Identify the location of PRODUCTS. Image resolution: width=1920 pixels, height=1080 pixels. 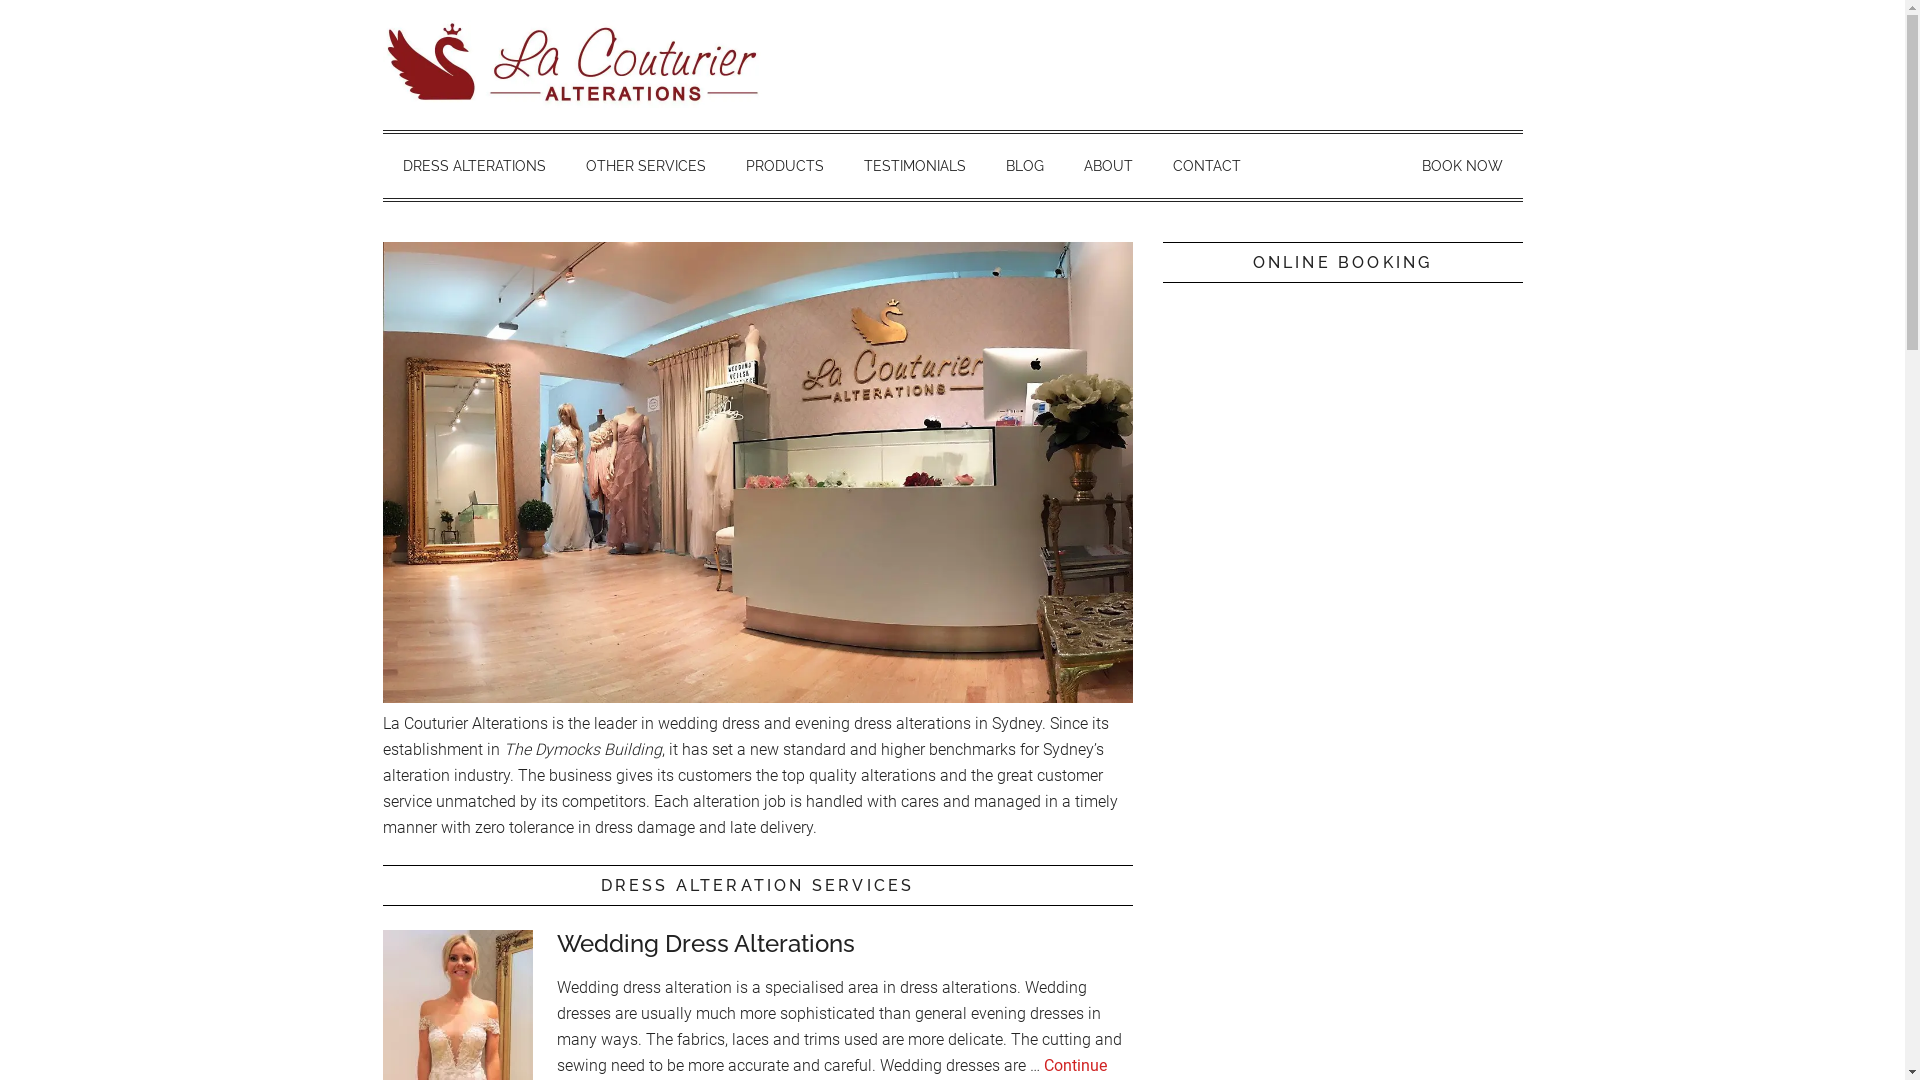
(785, 166).